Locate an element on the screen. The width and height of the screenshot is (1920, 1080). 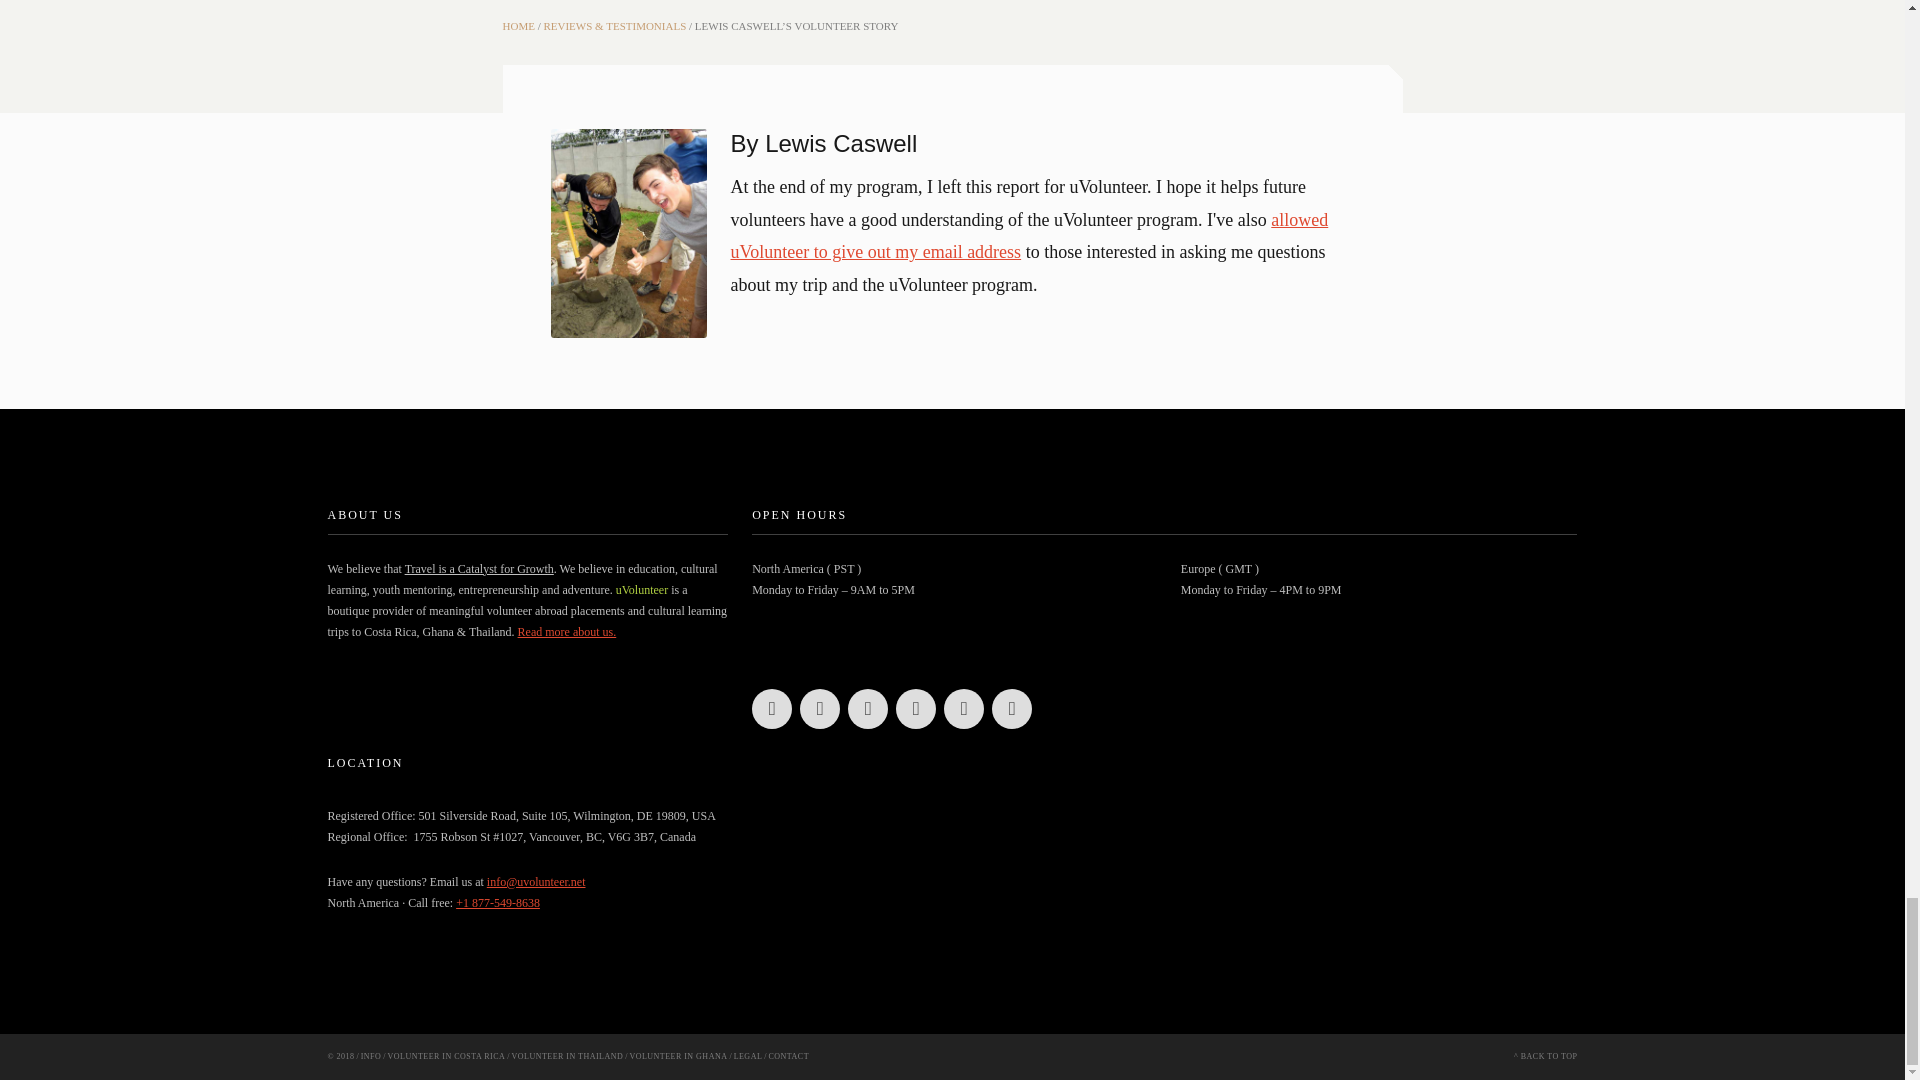
HOME is located at coordinates (517, 26).